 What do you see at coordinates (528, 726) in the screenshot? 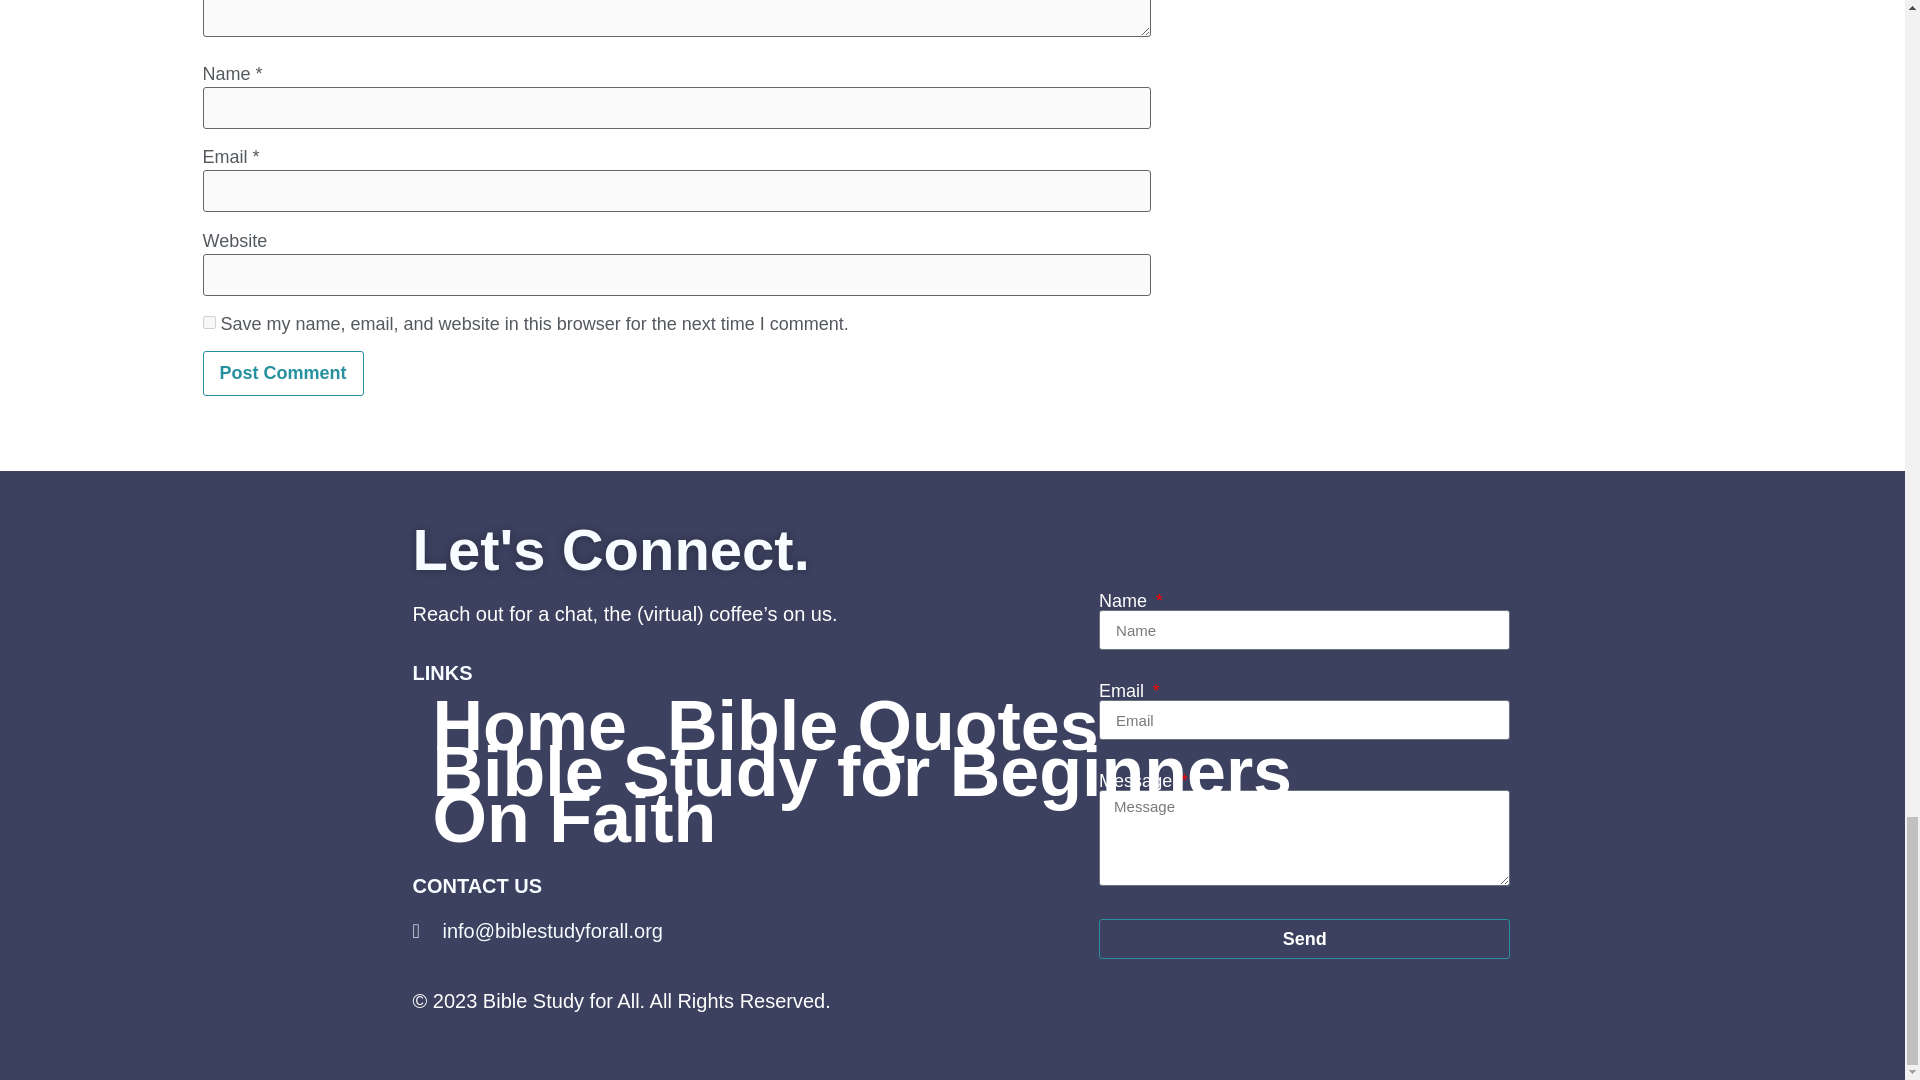
I see `Home` at bounding box center [528, 726].